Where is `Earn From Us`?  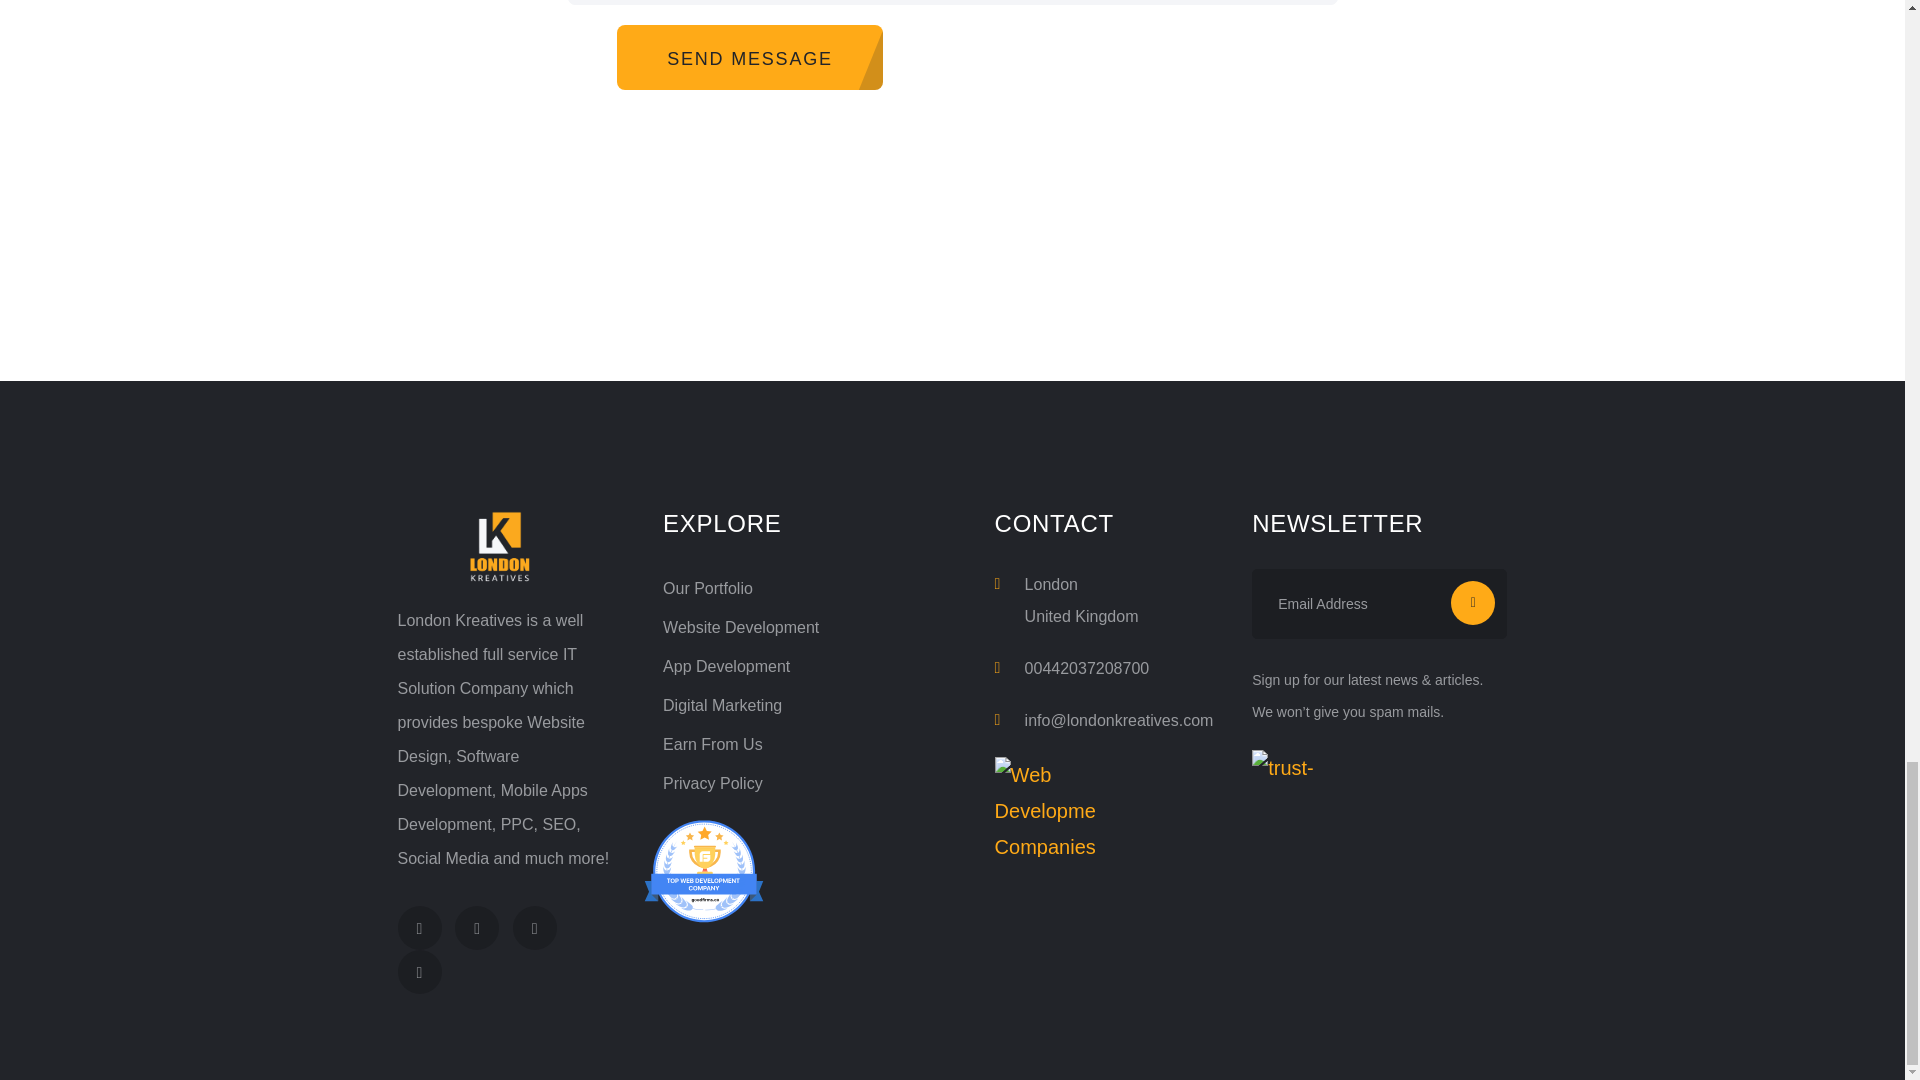 Earn From Us is located at coordinates (712, 744).